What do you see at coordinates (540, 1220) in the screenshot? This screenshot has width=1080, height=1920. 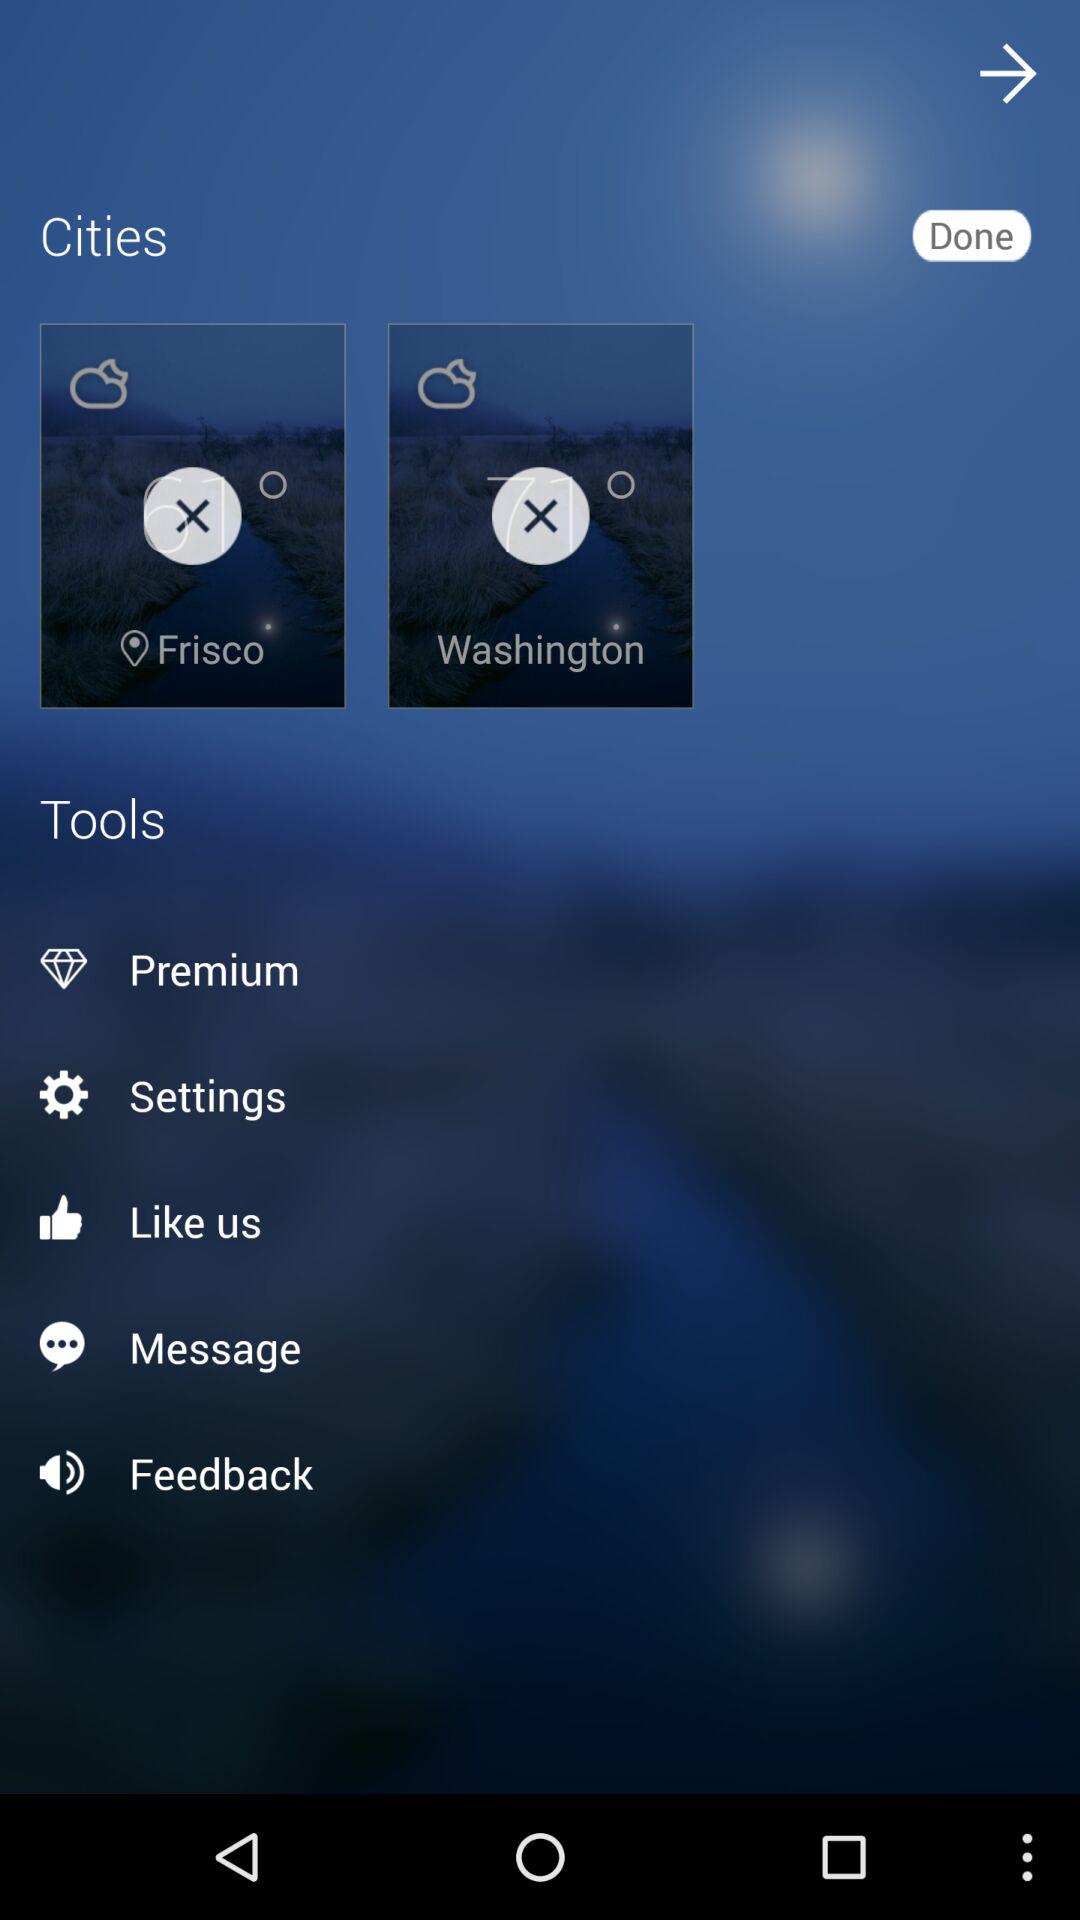 I see `select the item above message` at bounding box center [540, 1220].